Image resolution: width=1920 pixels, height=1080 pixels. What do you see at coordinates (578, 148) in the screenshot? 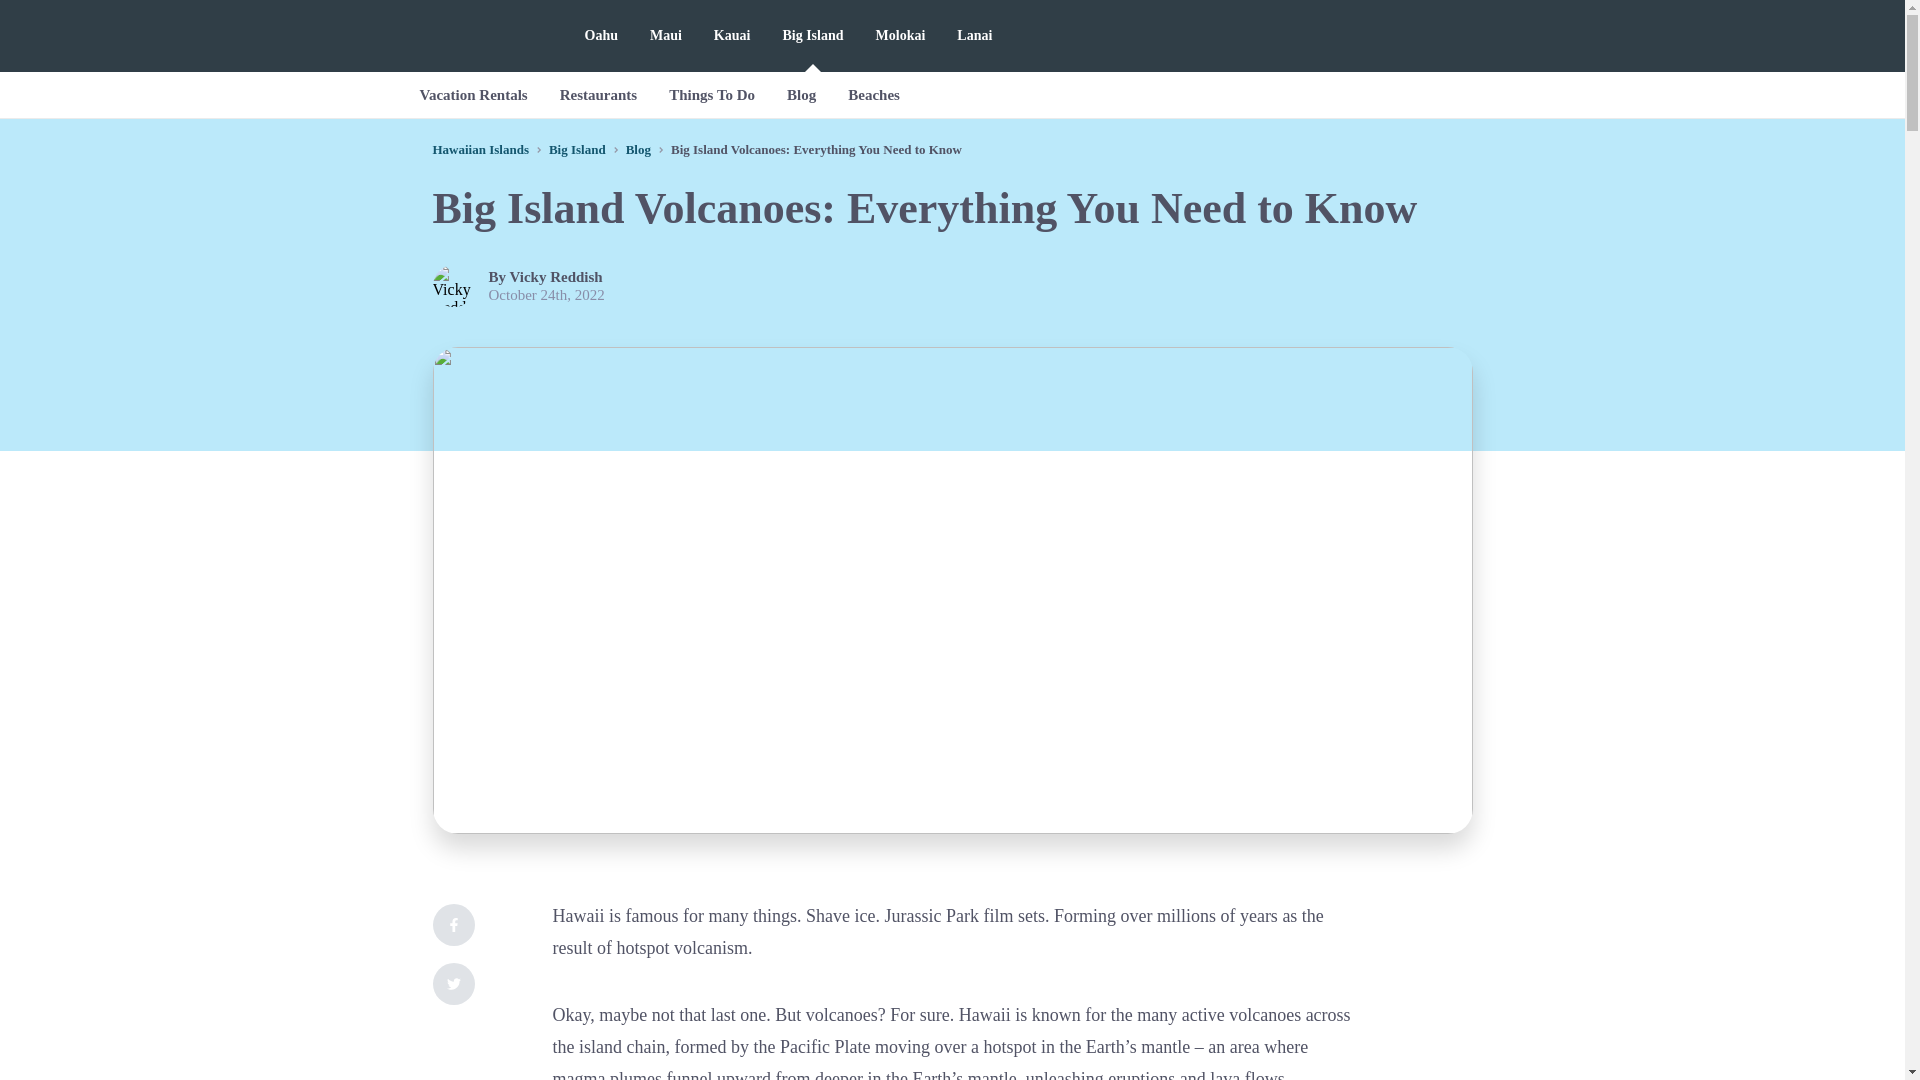
I see `Big Island` at bounding box center [578, 148].